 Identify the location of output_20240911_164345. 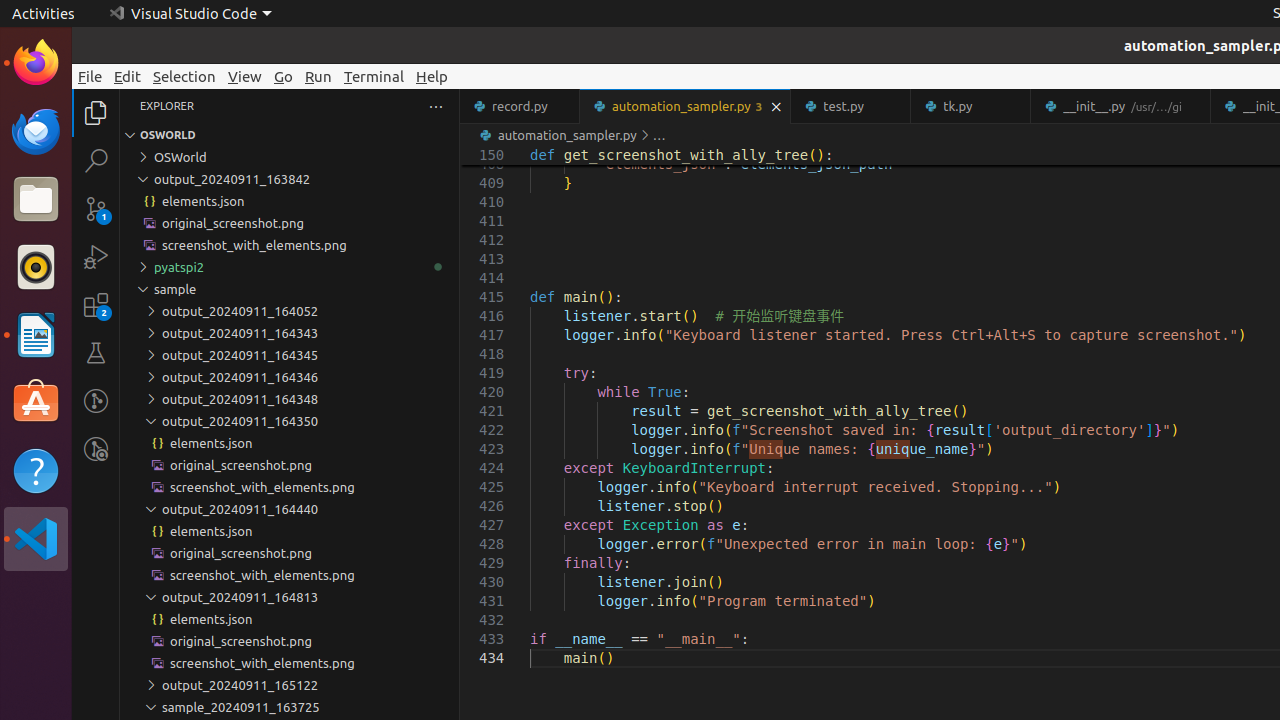
(290, 355).